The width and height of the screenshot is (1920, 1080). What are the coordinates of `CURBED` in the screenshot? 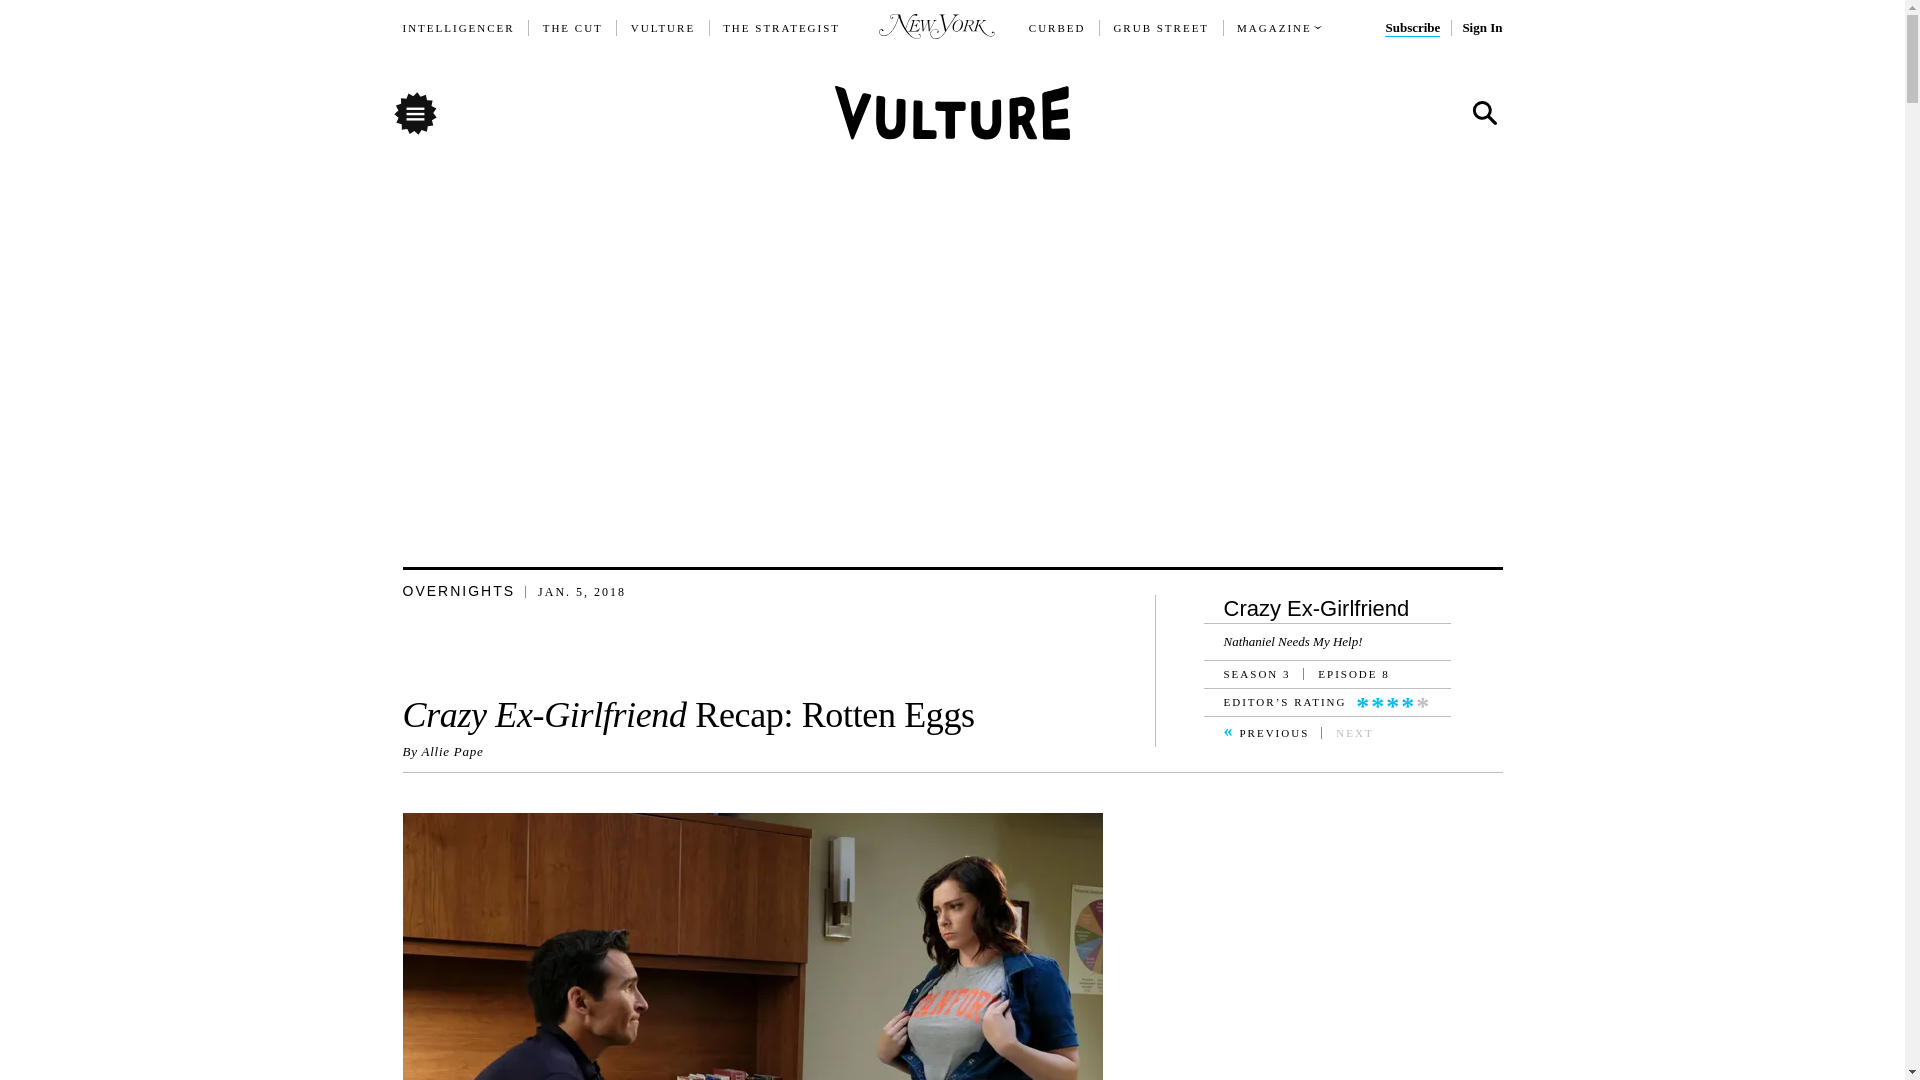 It's located at (1058, 28).